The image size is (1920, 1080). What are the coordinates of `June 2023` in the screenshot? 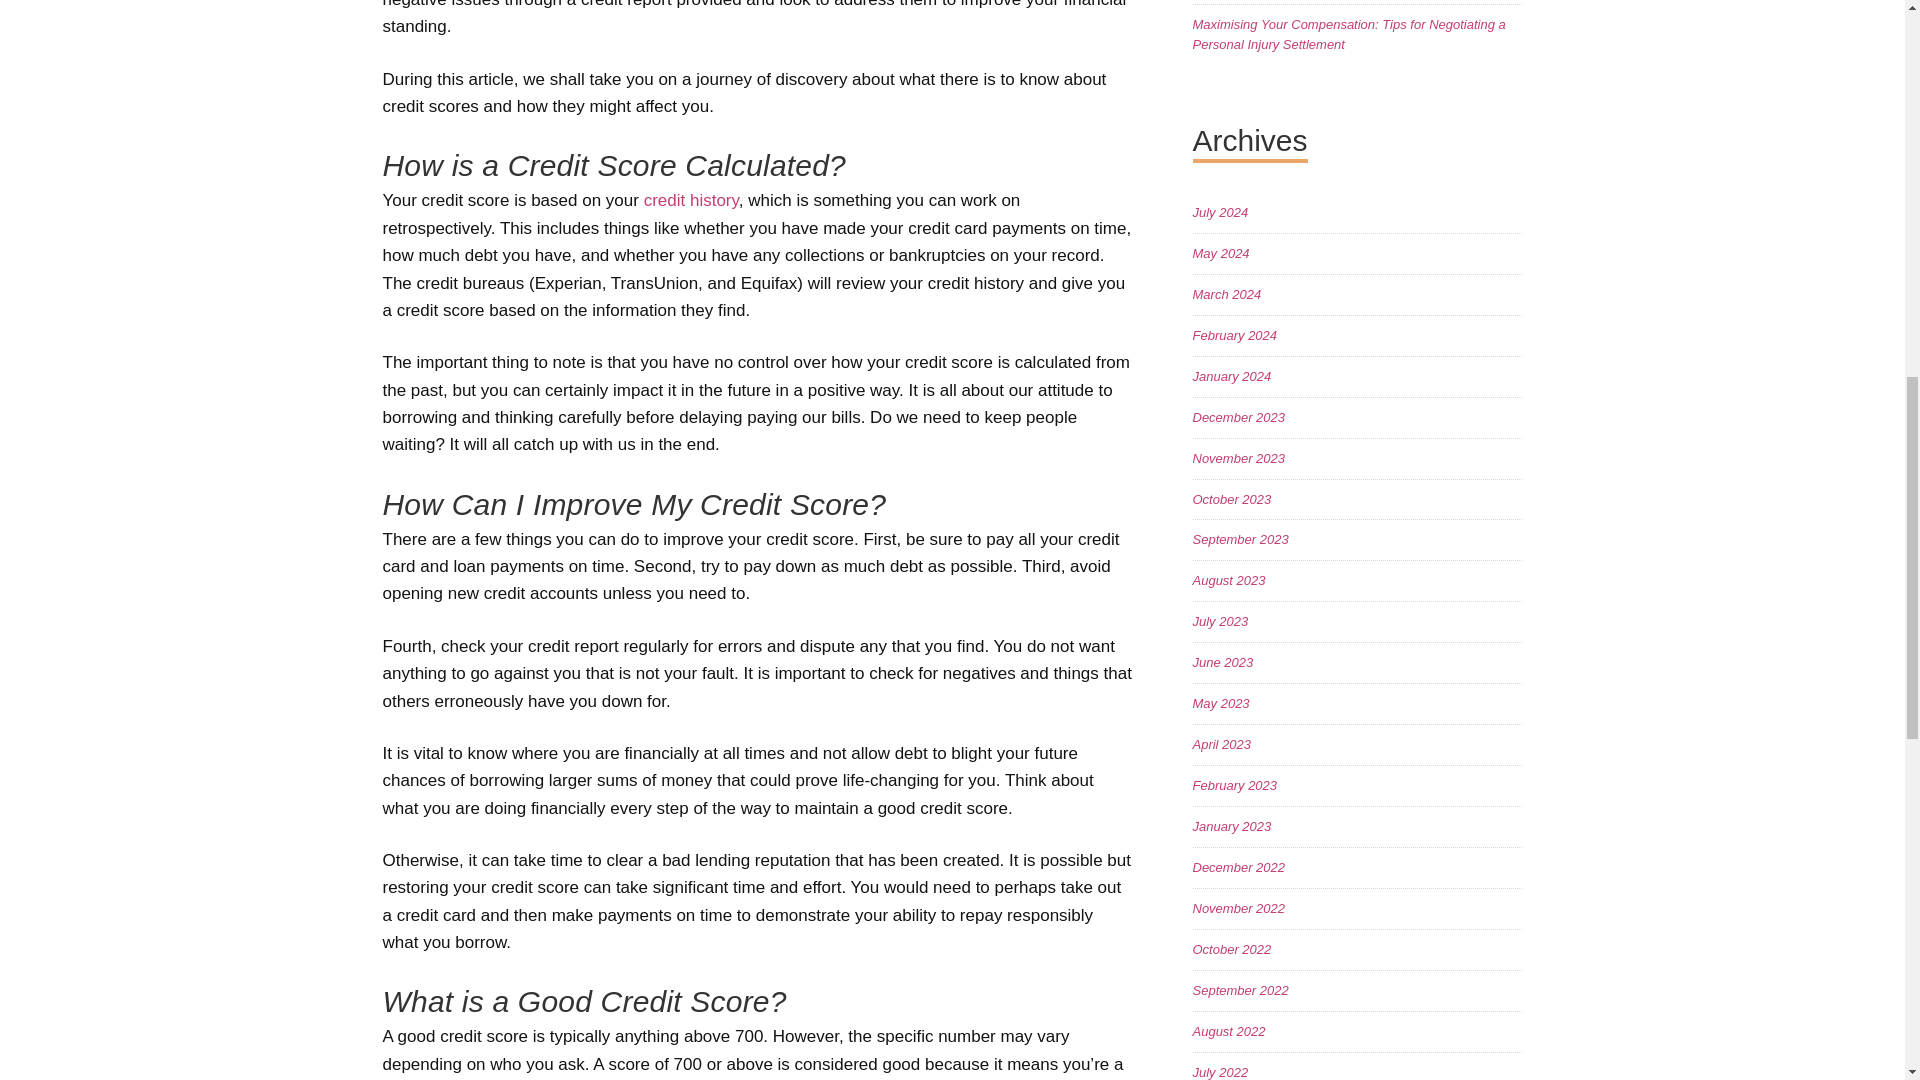 It's located at (1222, 662).